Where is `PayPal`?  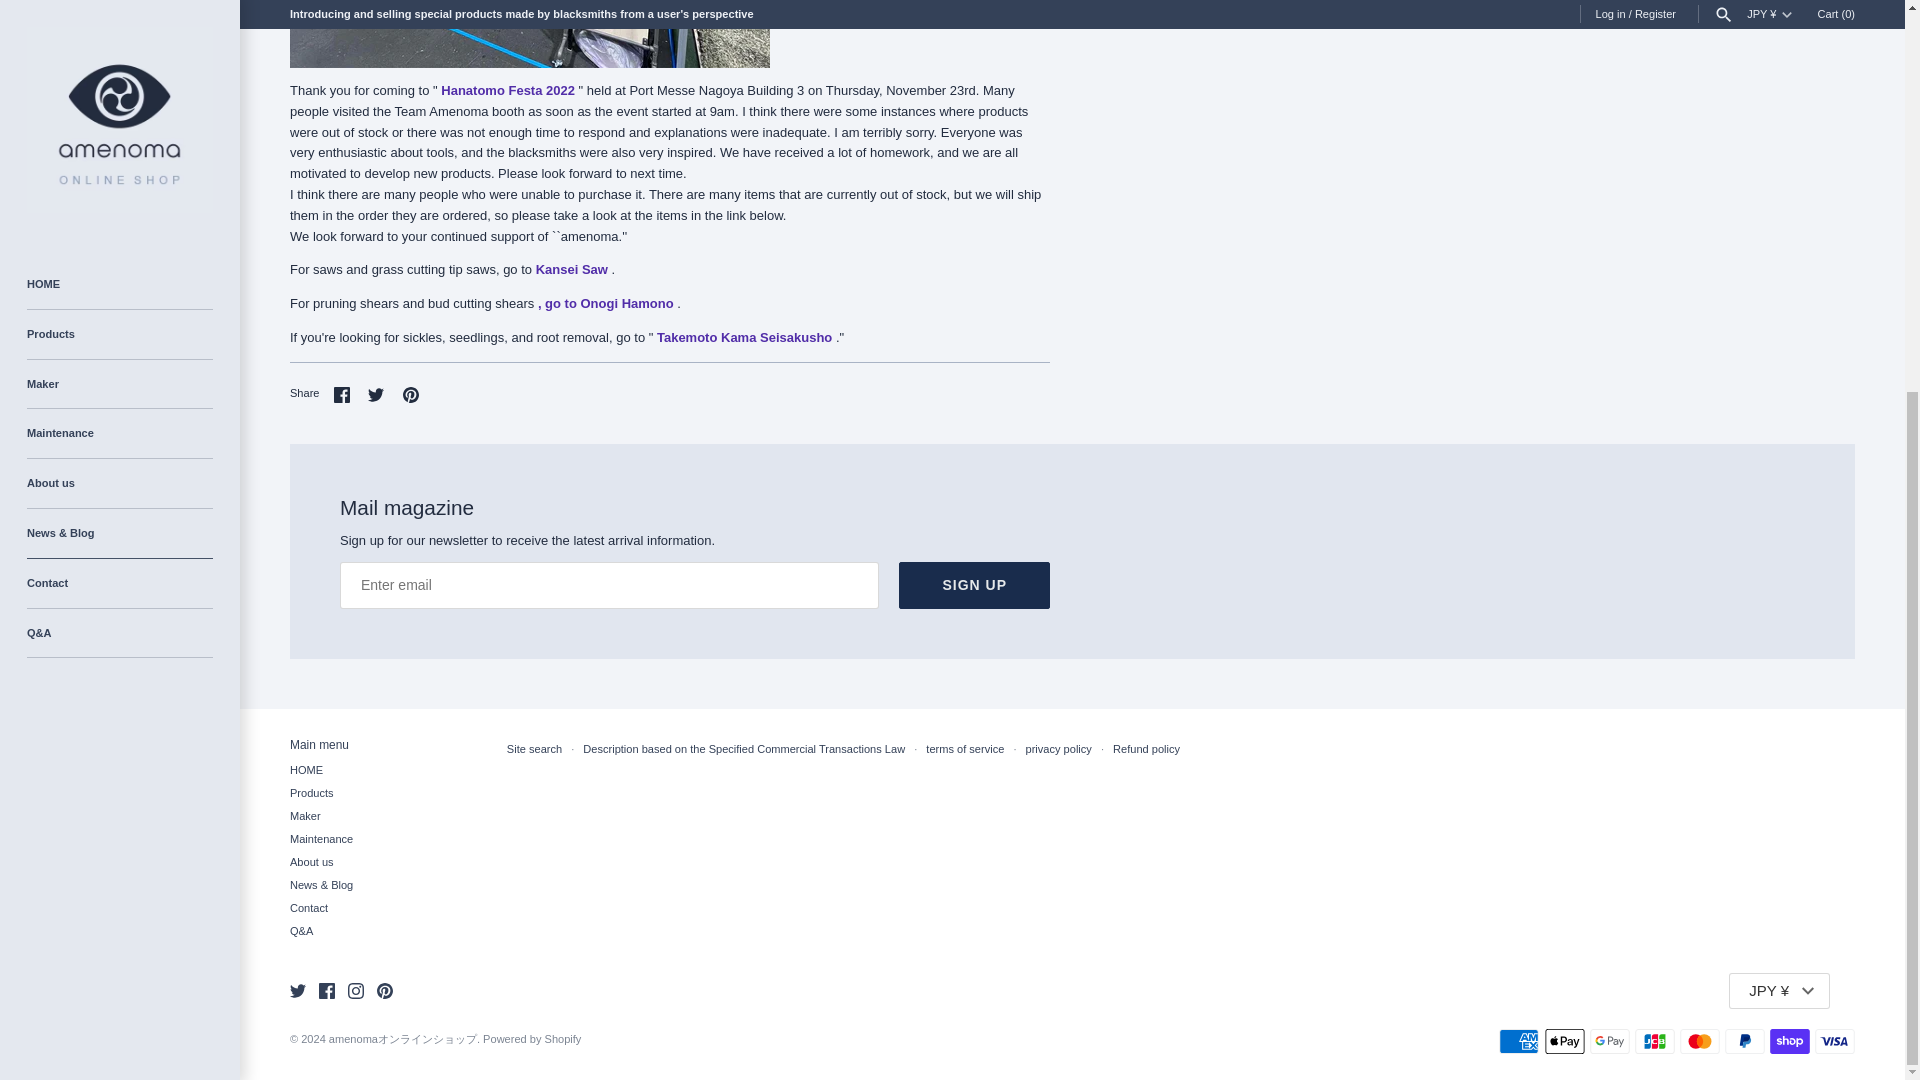 PayPal is located at coordinates (1744, 1042).